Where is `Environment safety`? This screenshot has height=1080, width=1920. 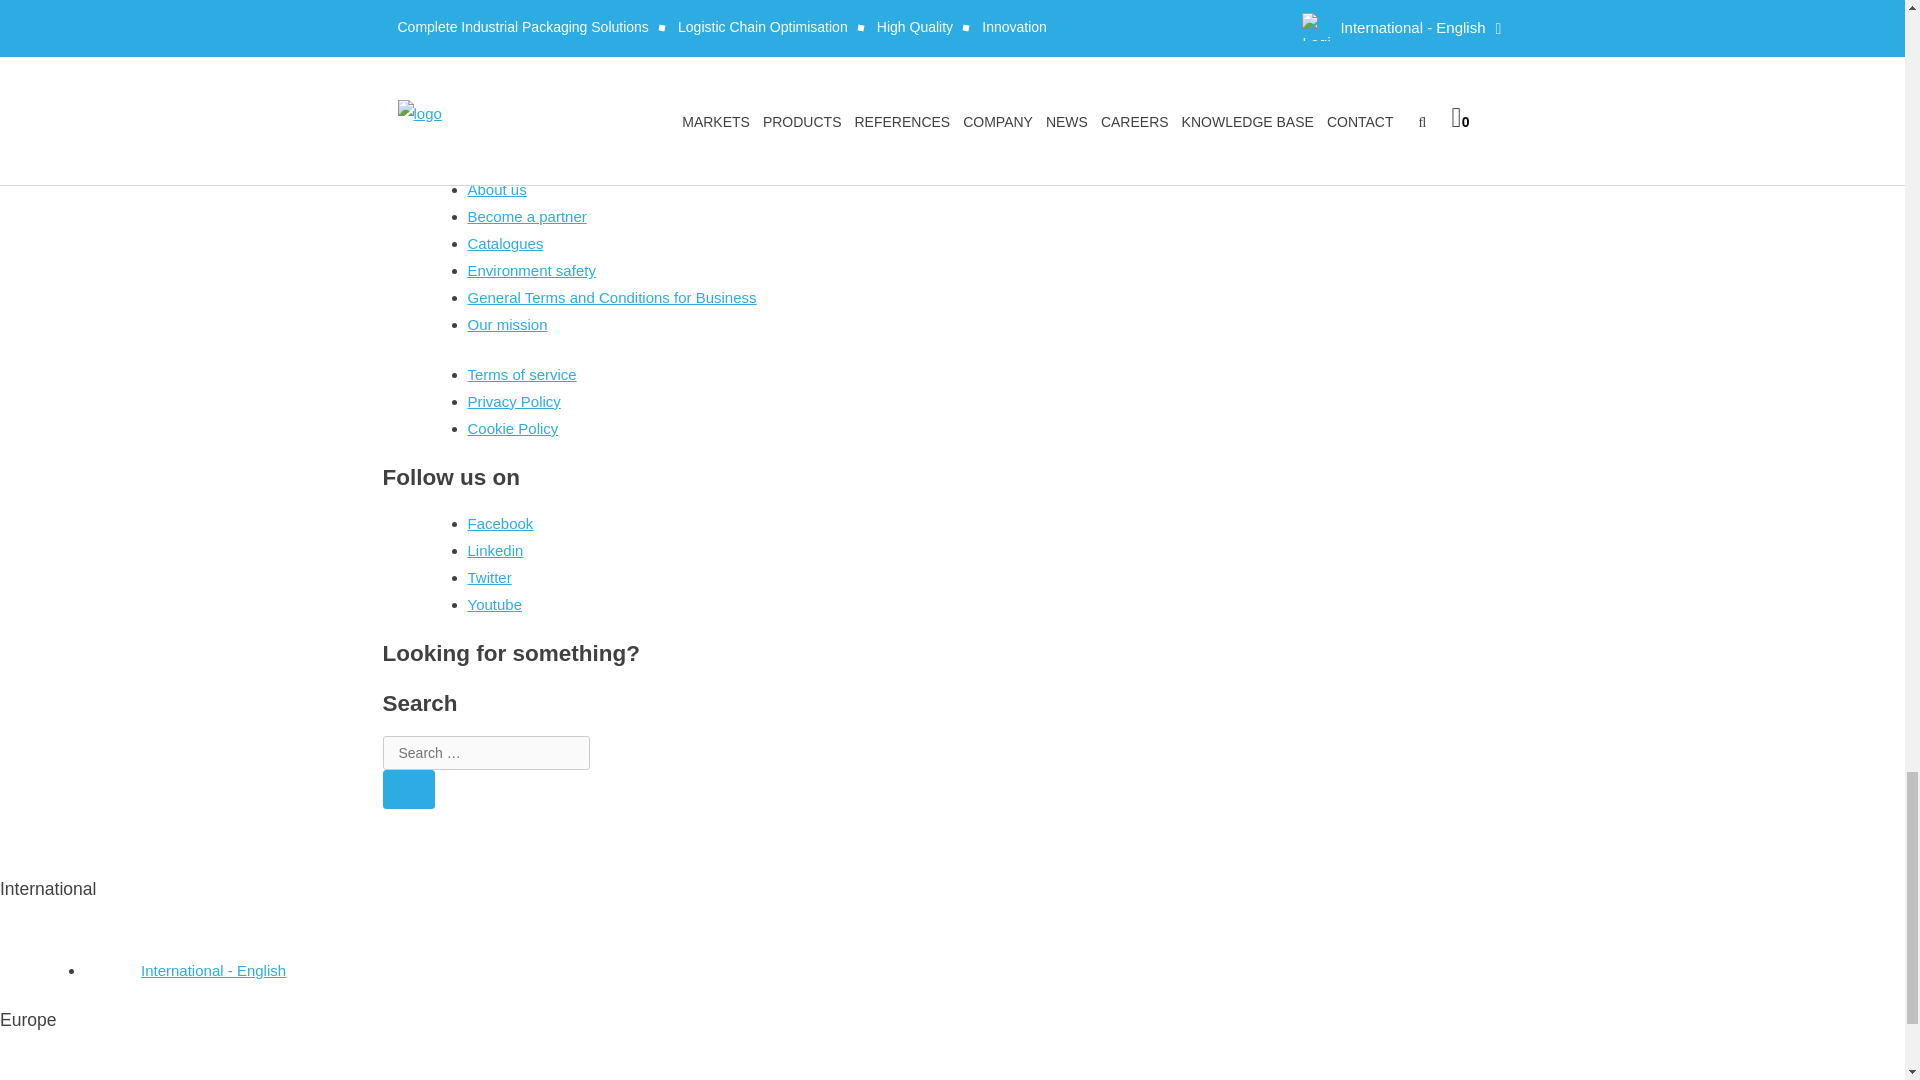
Environment safety is located at coordinates (532, 270).